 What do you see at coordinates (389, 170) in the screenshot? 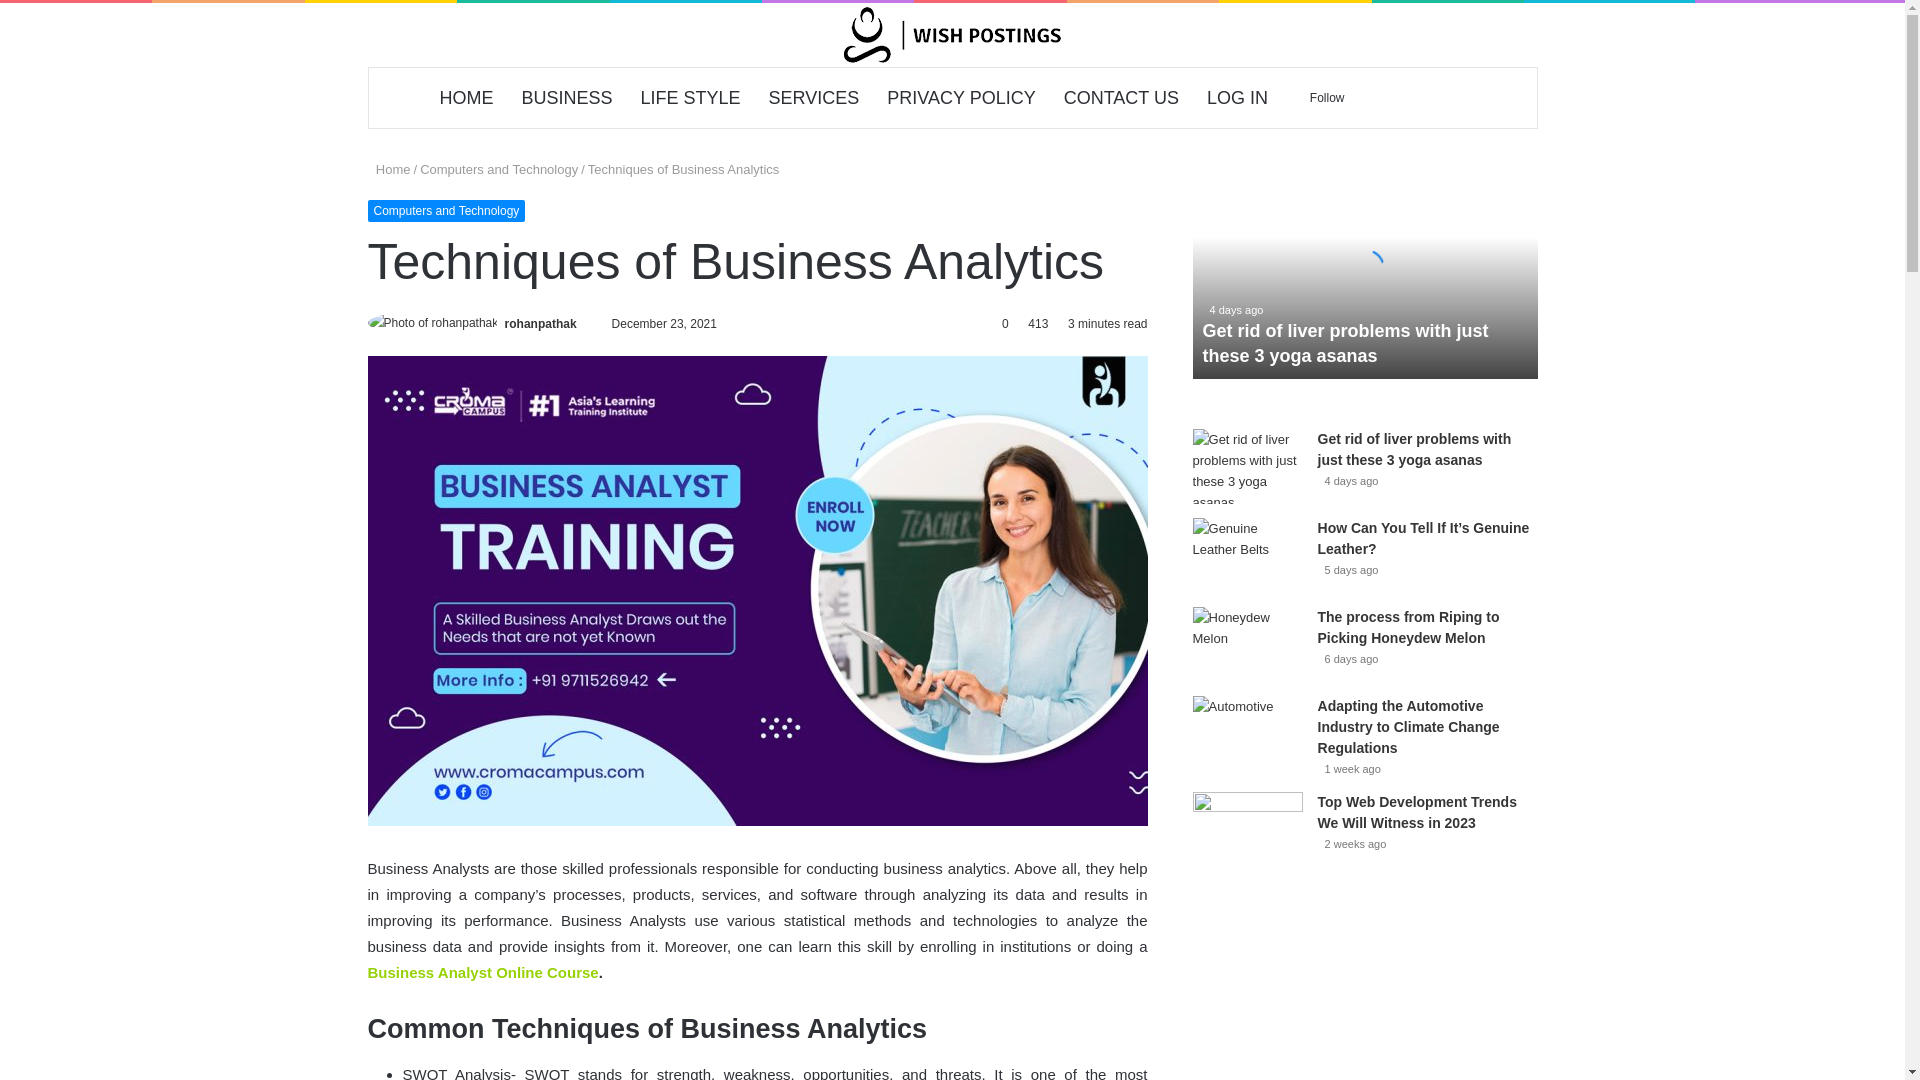
I see `Home` at bounding box center [389, 170].